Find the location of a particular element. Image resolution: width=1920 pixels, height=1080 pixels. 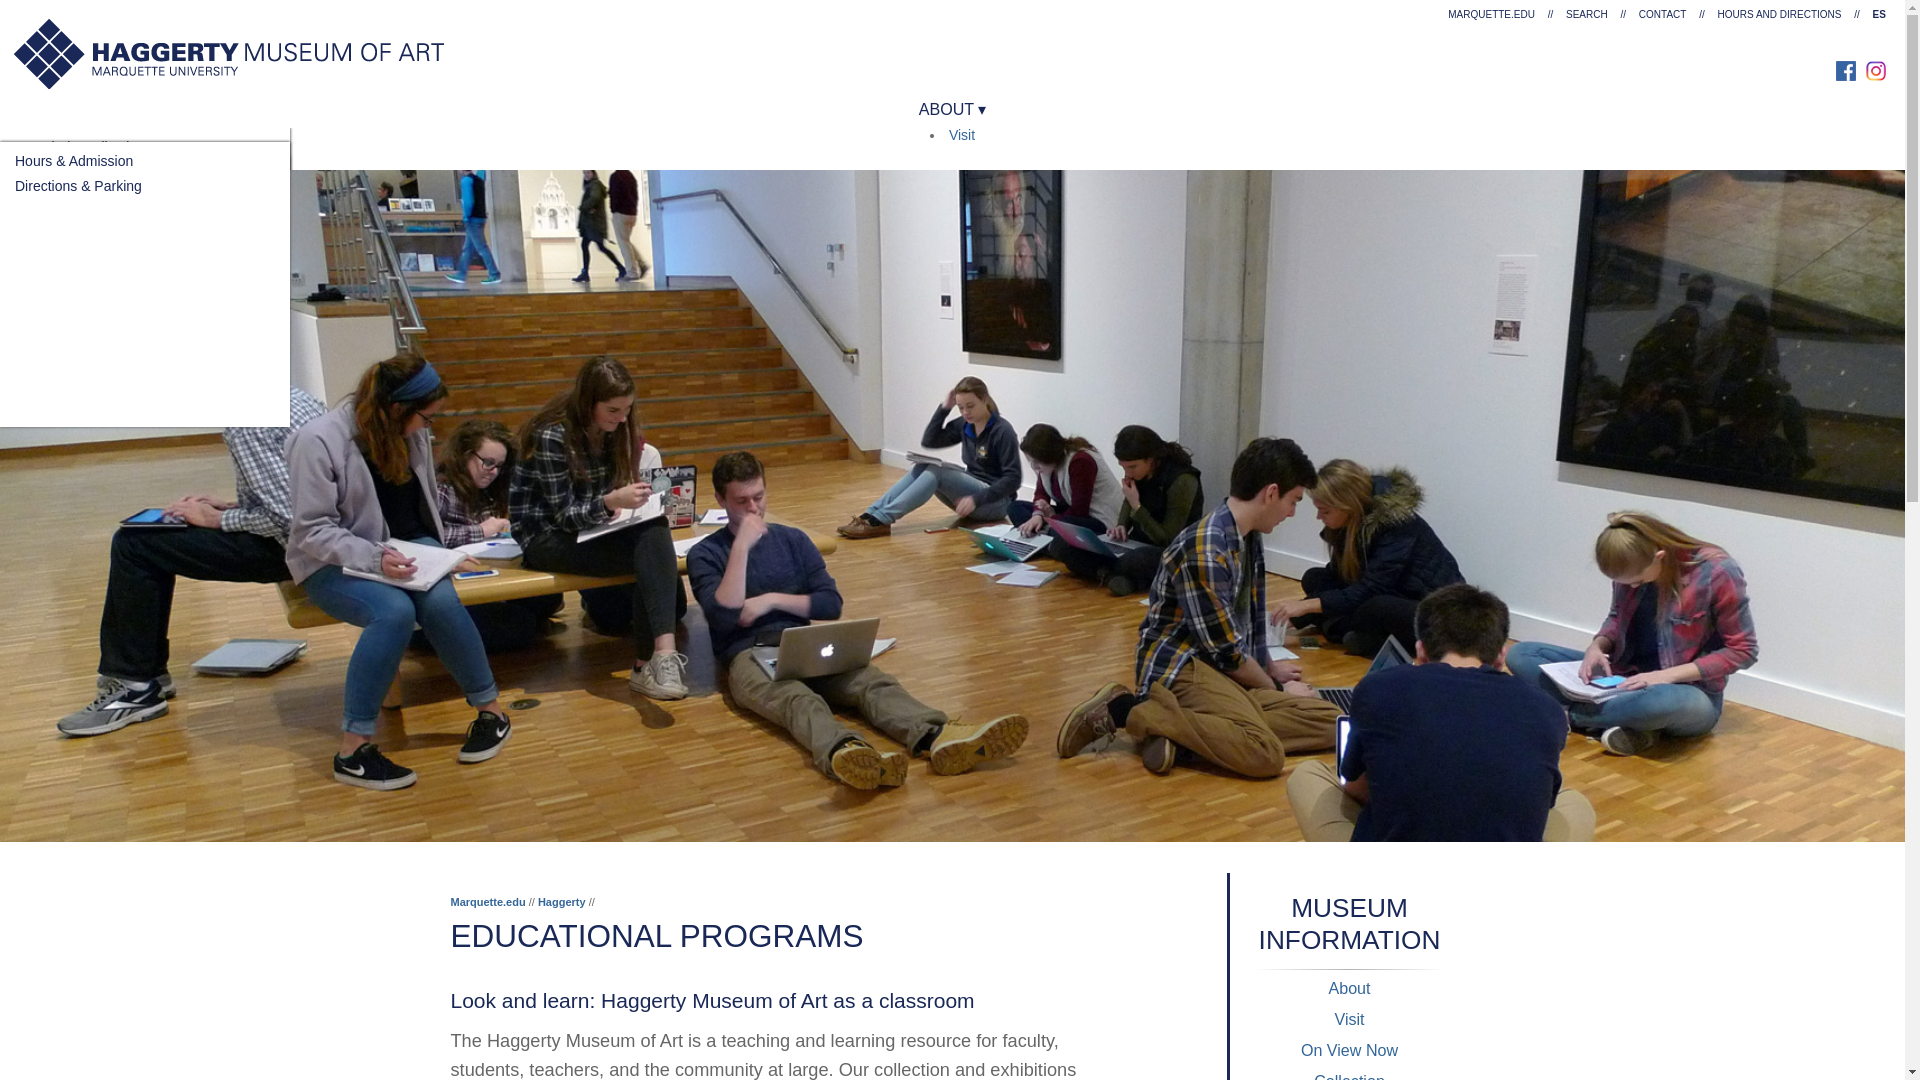

Visit is located at coordinates (962, 134).